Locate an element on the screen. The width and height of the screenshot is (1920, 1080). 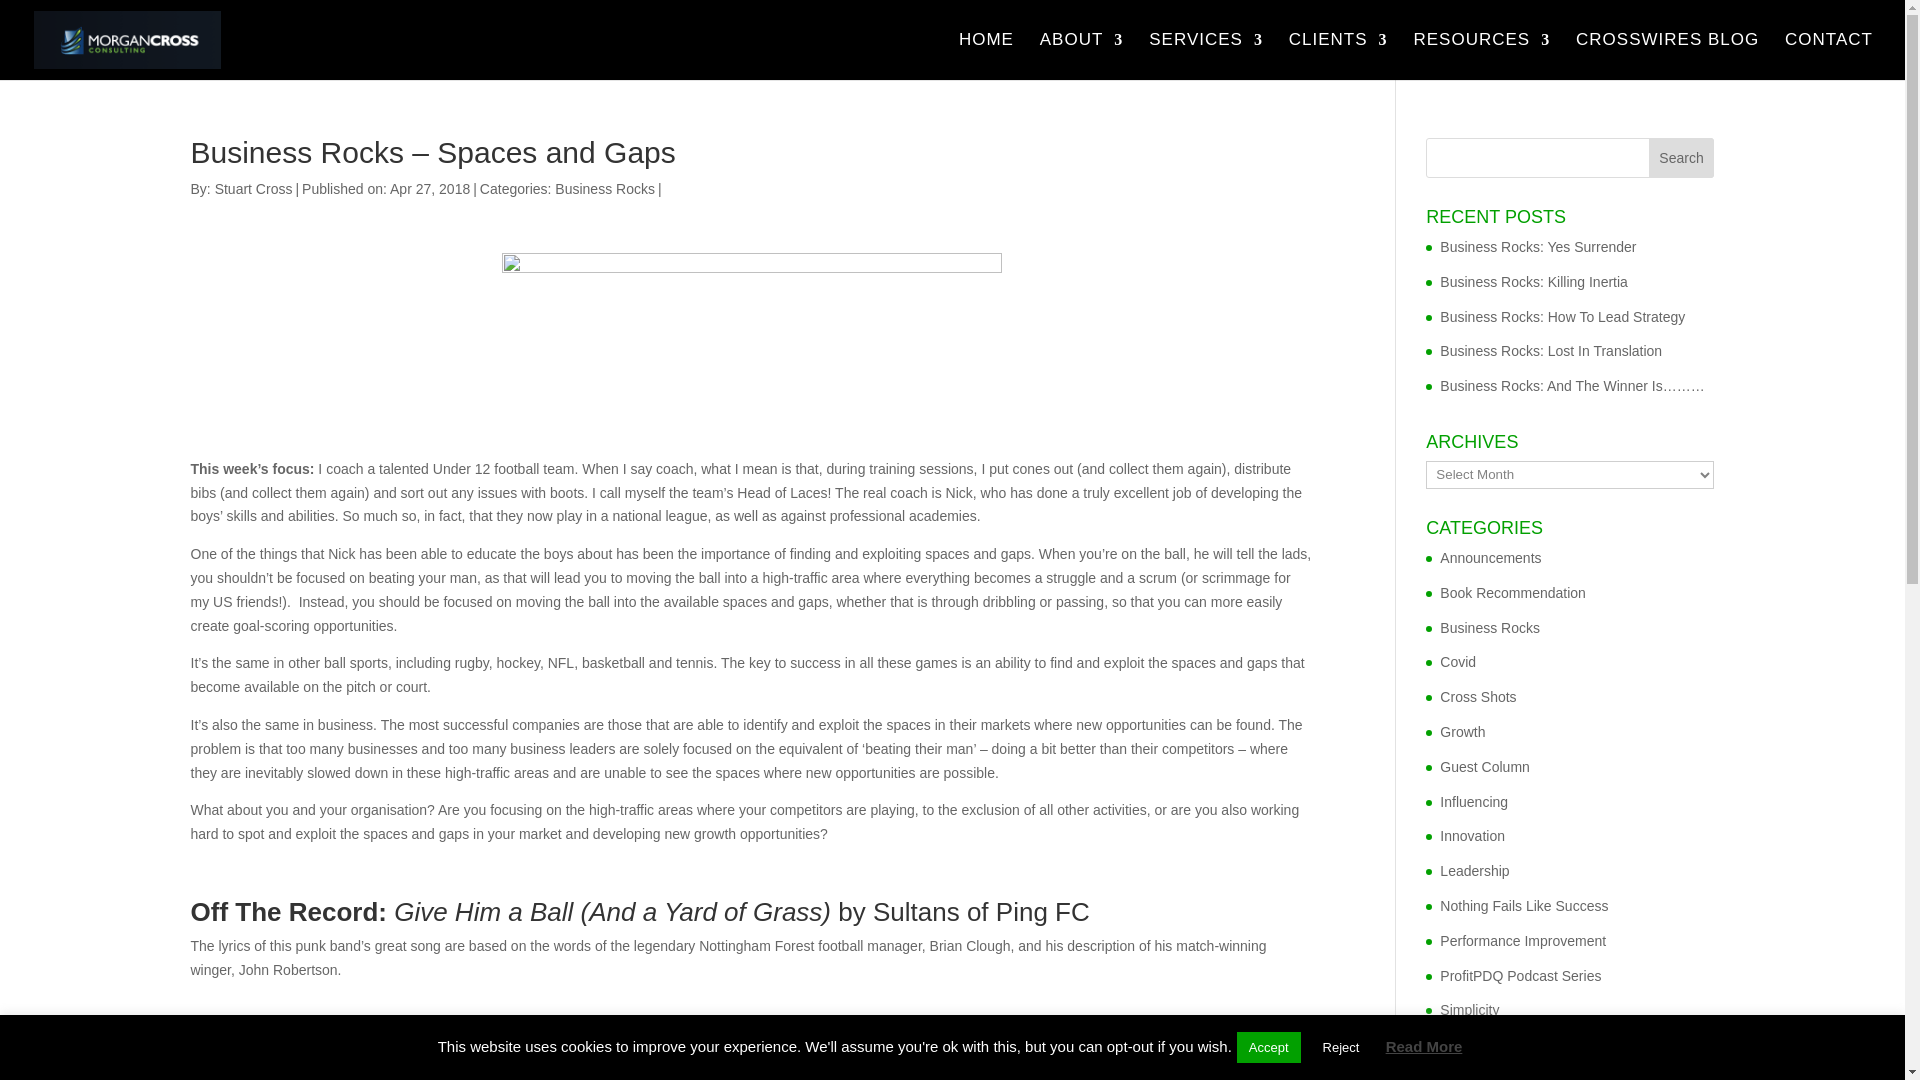
CROSSWIRES BLOG is located at coordinates (1667, 56).